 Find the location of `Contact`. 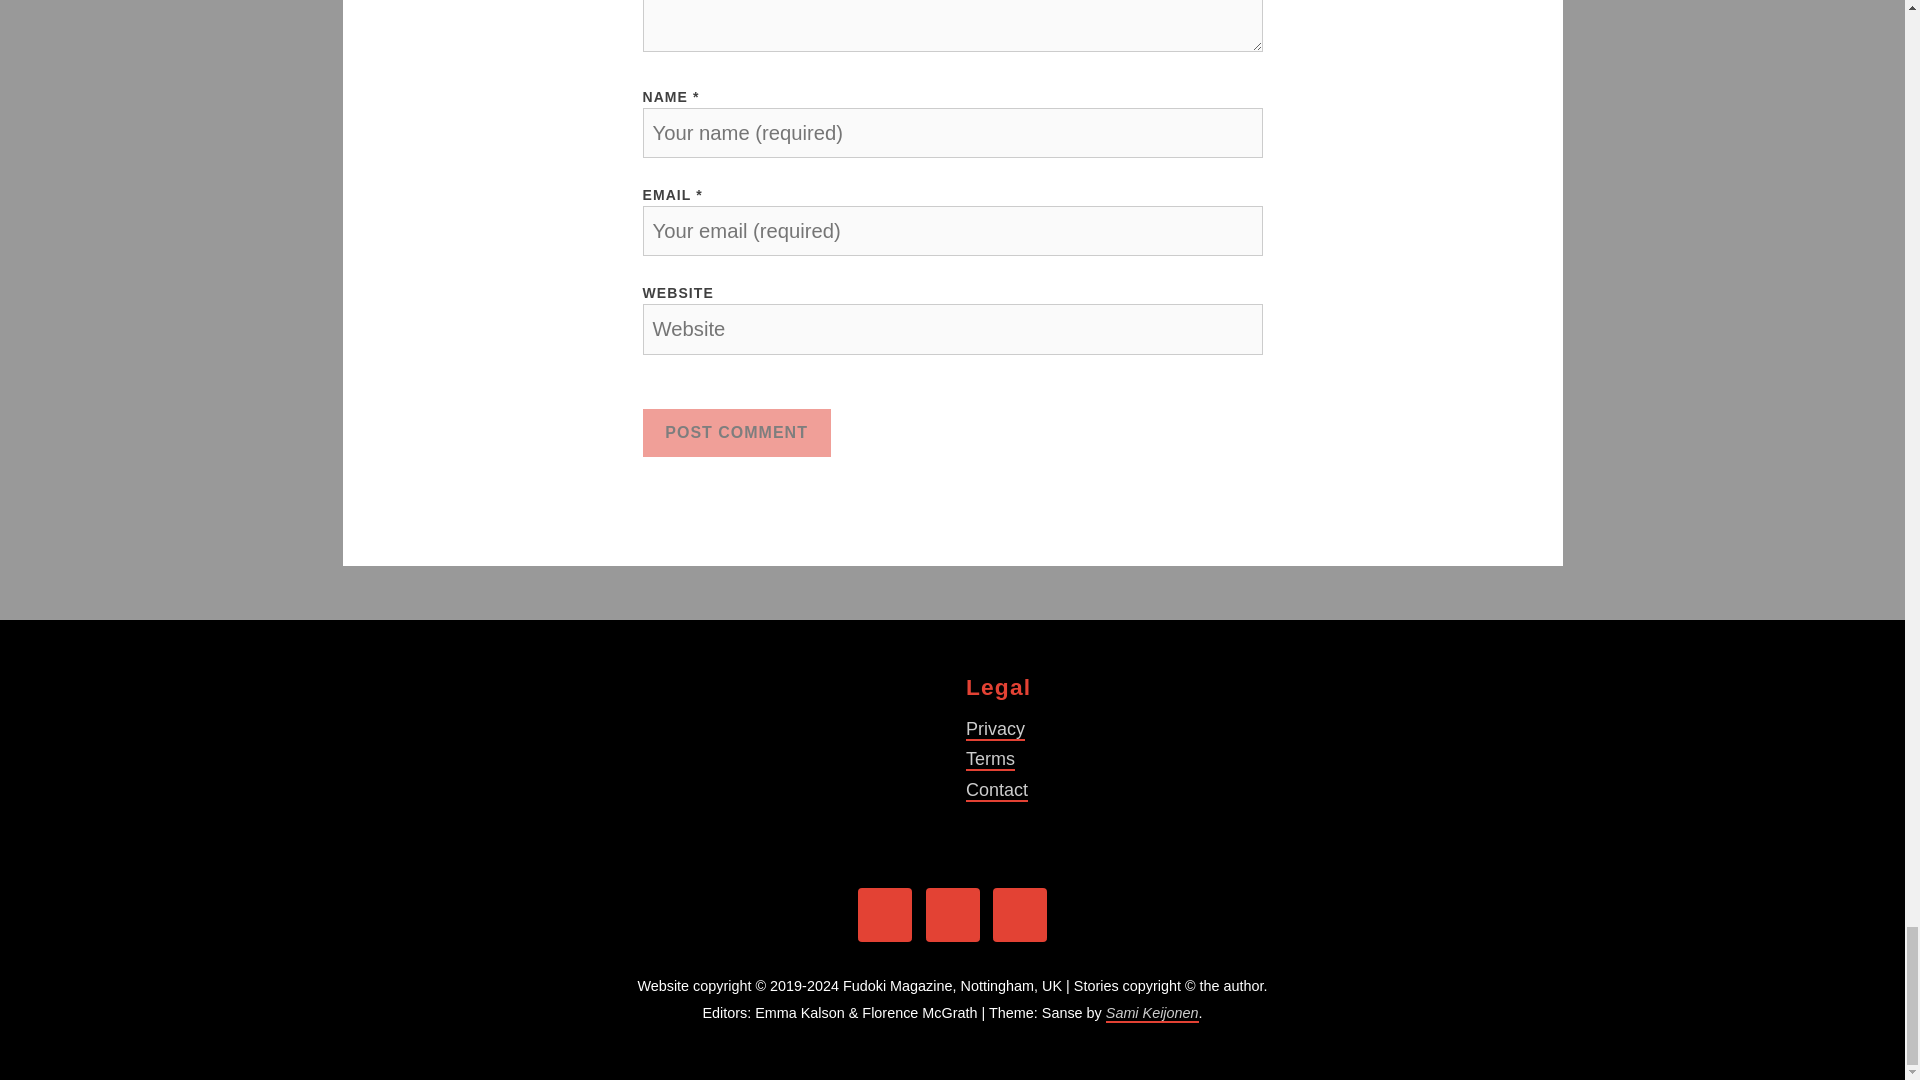

Contact is located at coordinates (996, 790).